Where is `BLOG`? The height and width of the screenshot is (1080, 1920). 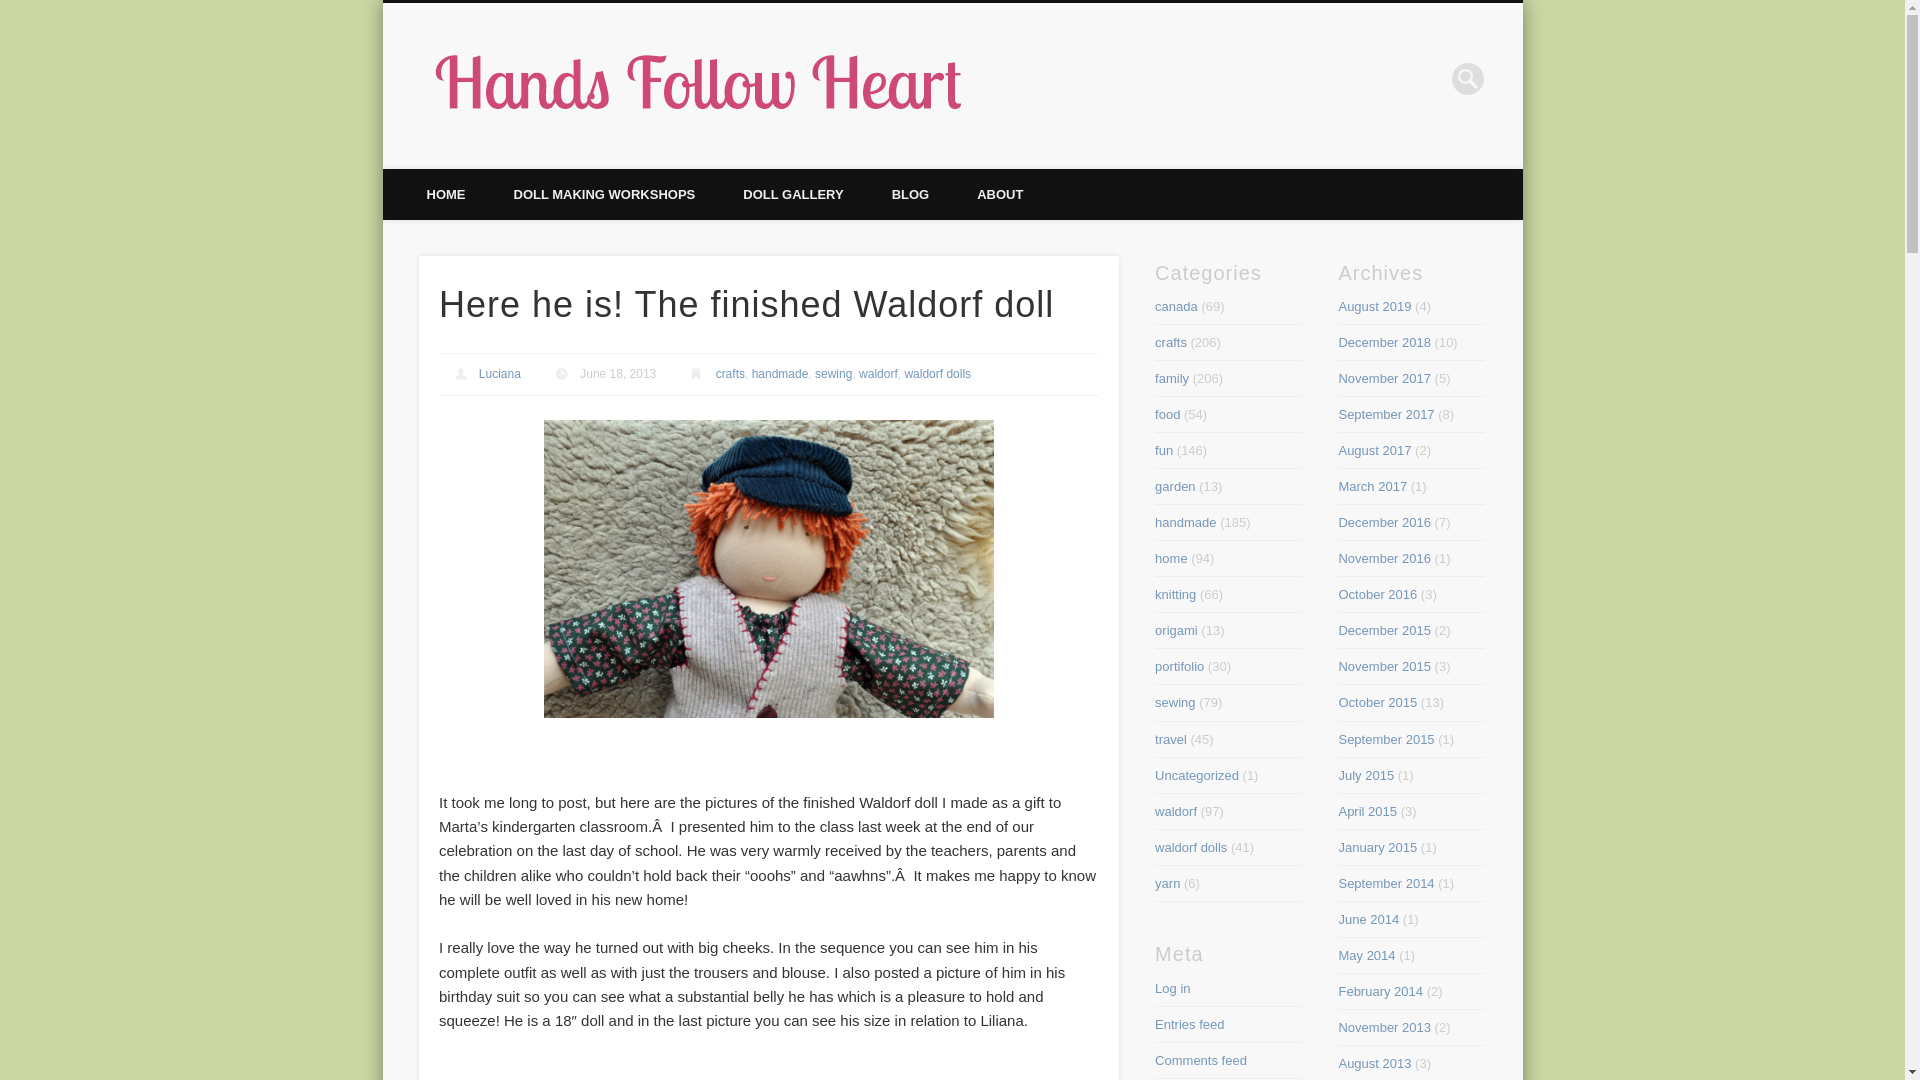 BLOG is located at coordinates (910, 194).